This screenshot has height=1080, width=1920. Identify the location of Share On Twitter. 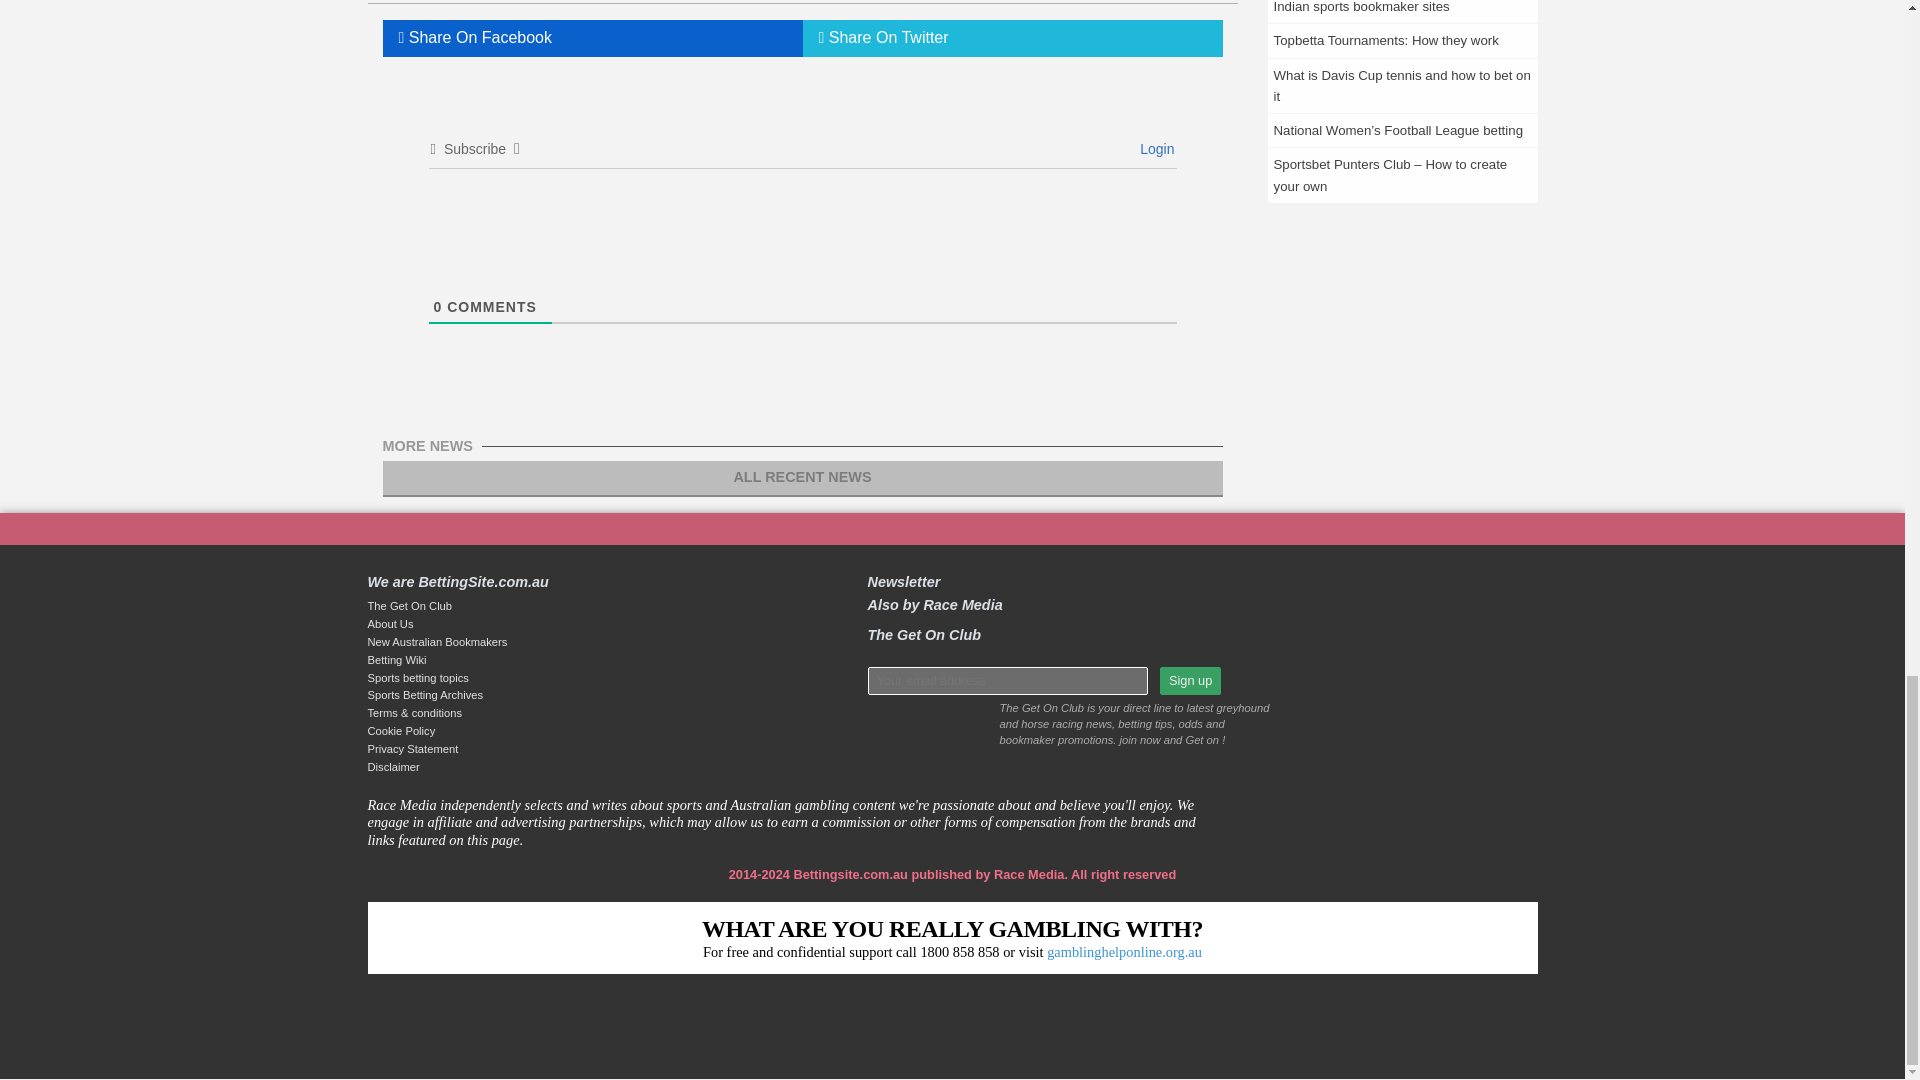
(1012, 38).